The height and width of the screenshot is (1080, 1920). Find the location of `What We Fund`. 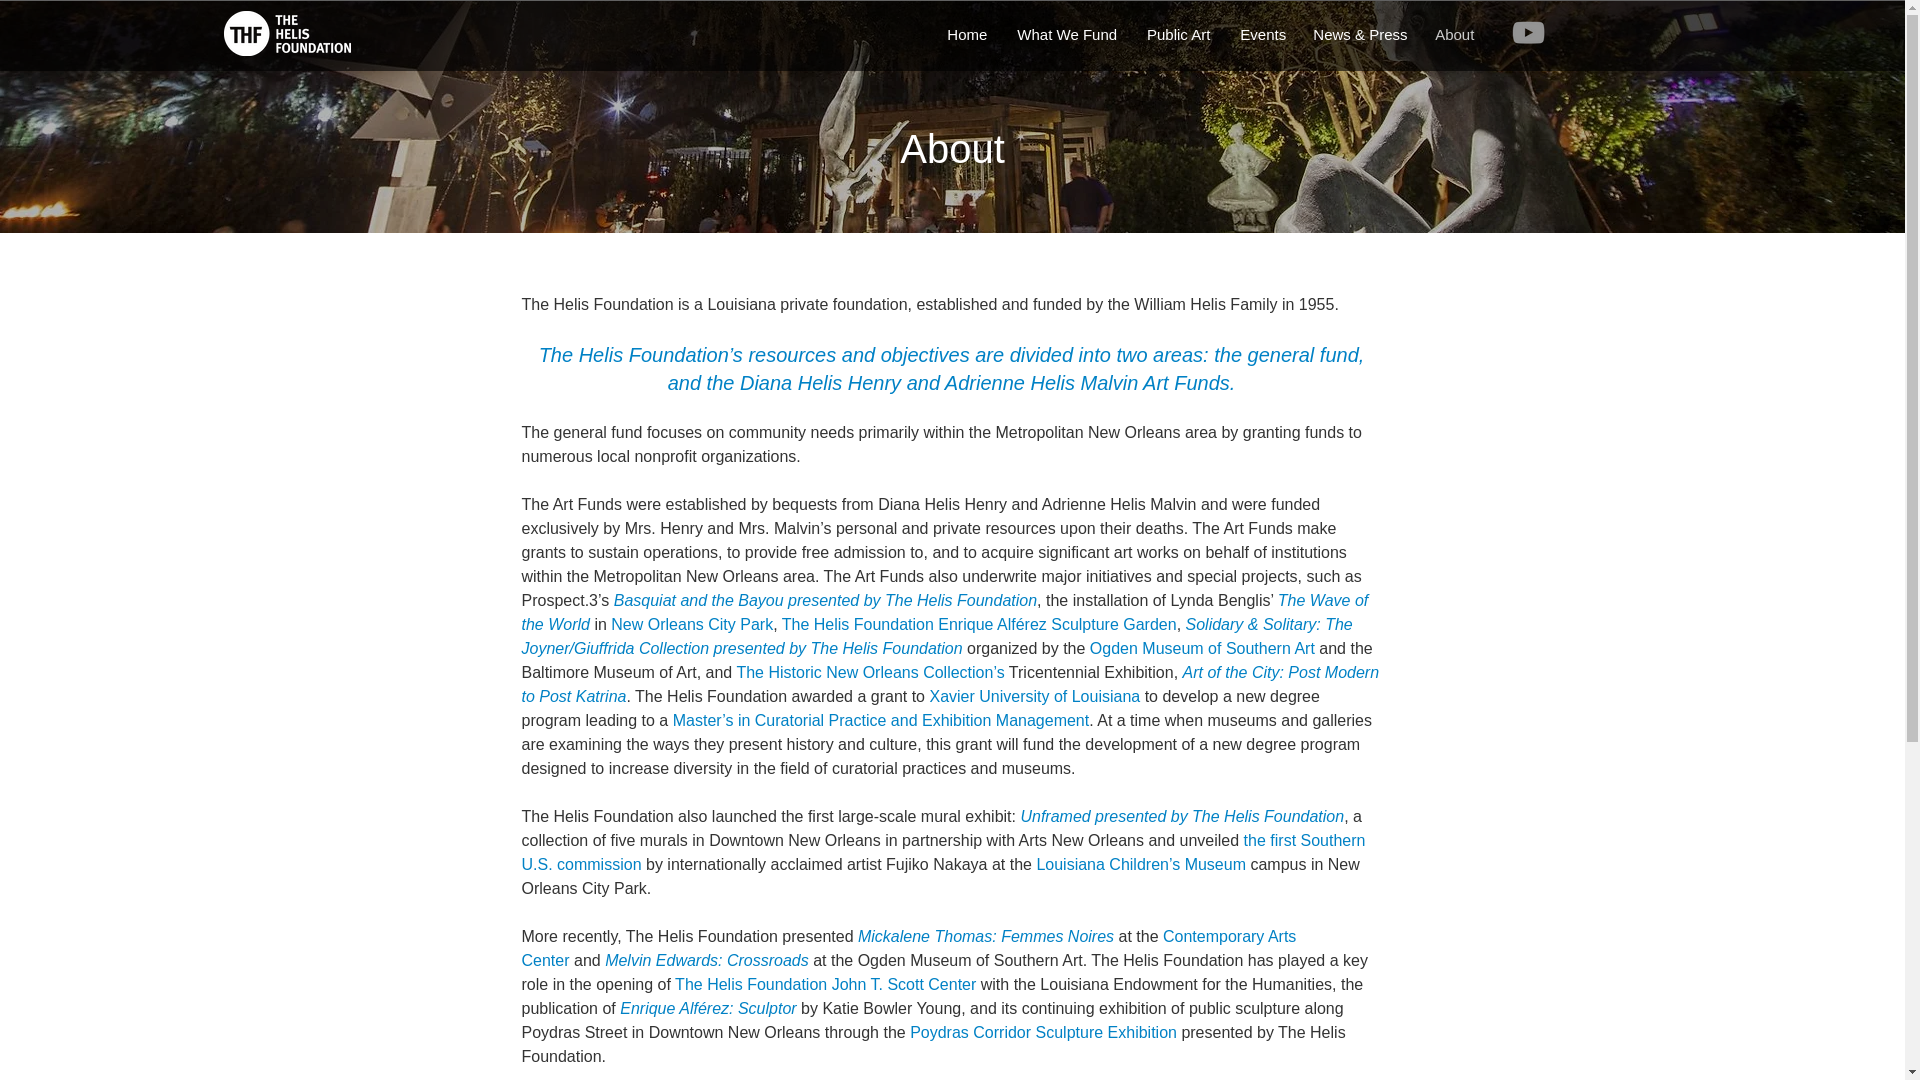

What We Fund is located at coordinates (1066, 35).